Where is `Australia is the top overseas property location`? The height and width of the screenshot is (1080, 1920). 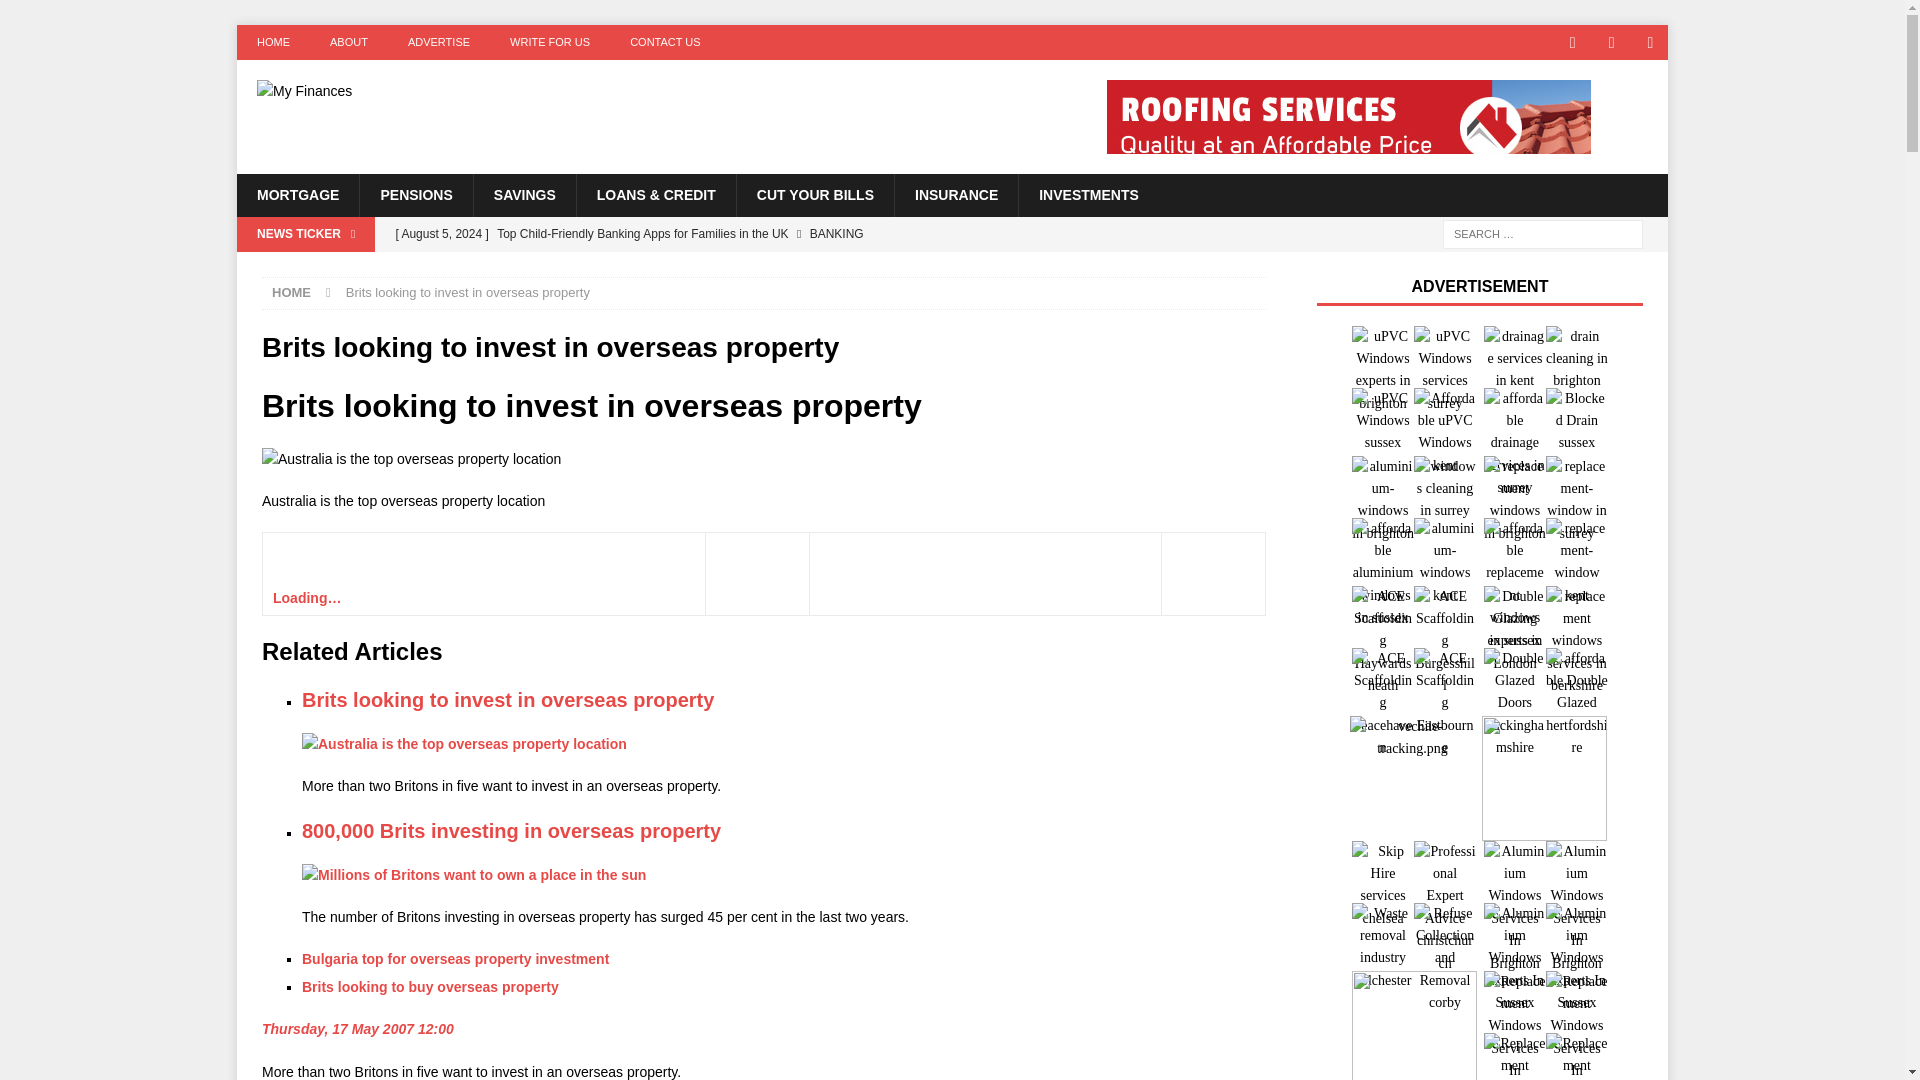
Australia is the top overseas property location is located at coordinates (410, 458).